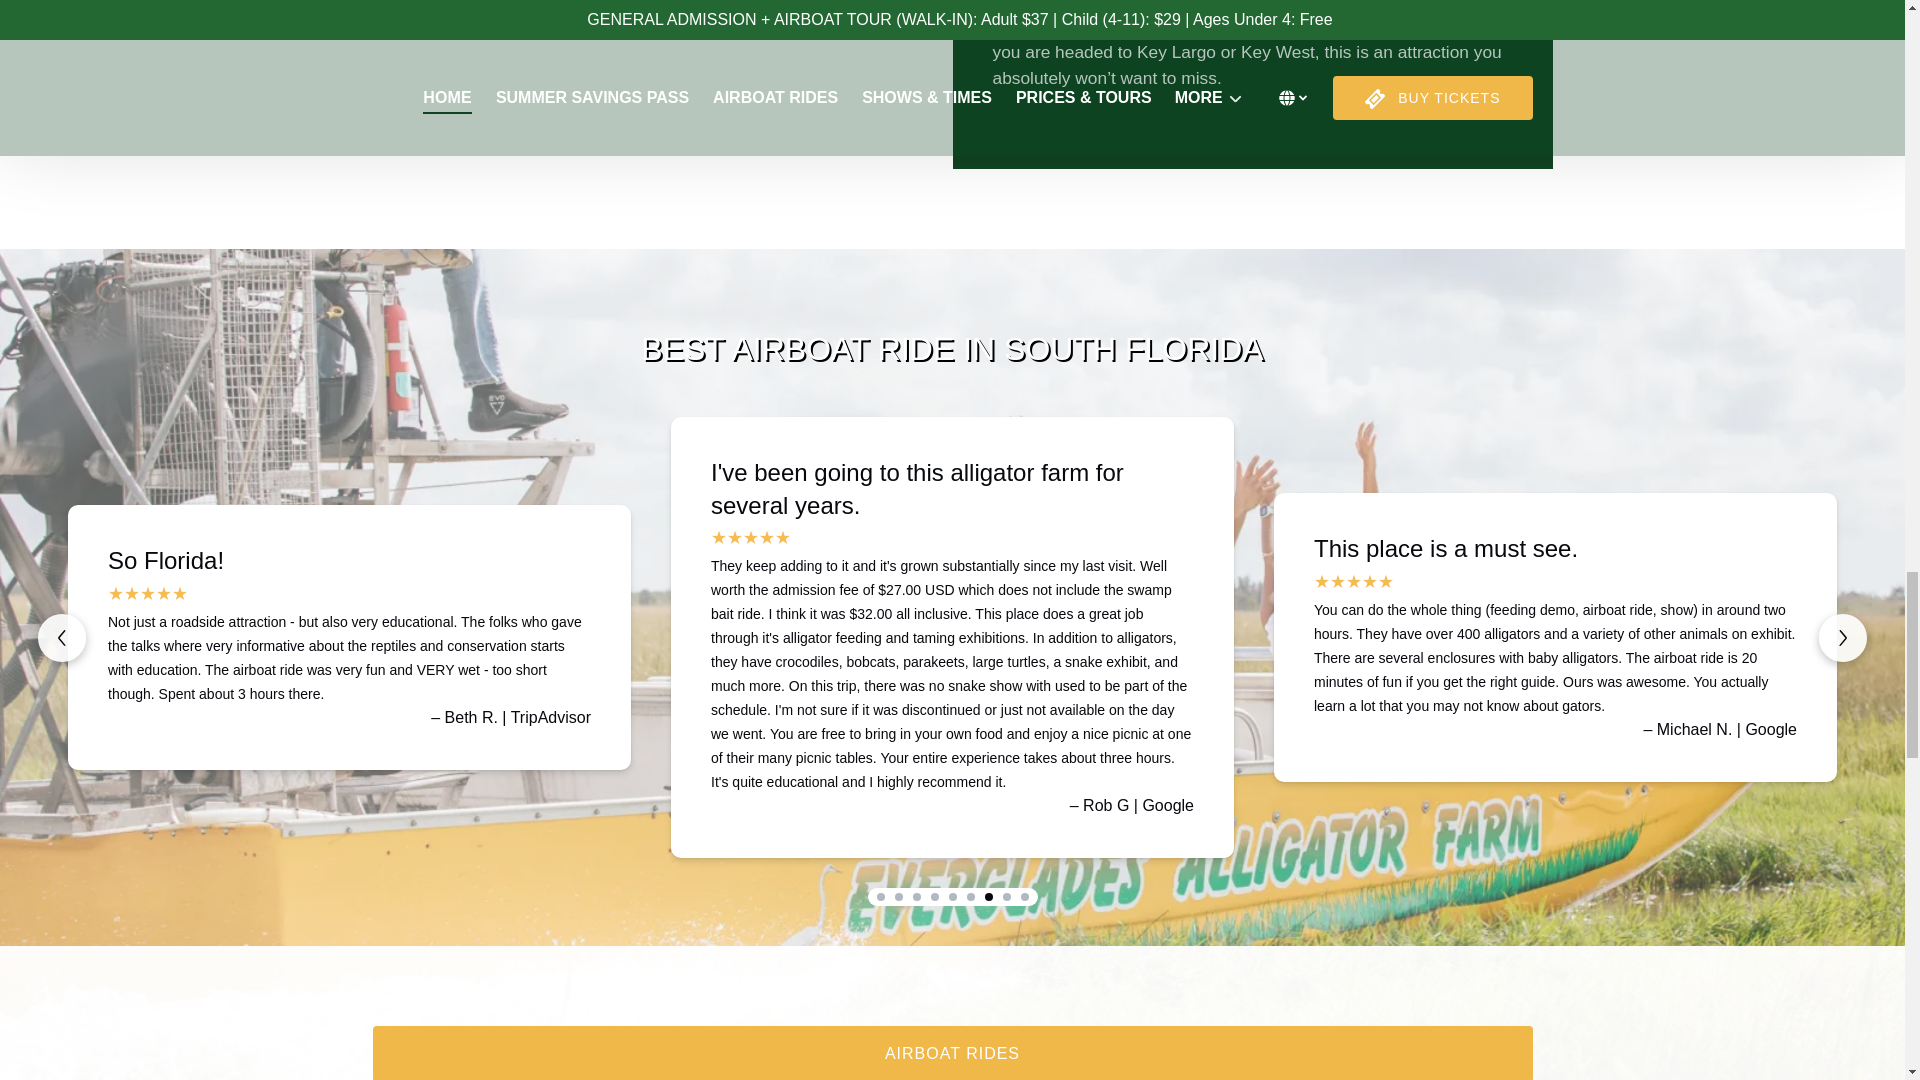 The width and height of the screenshot is (1920, 1080). I want to click on A Small Bite of Everglades Alligator Farm, so click(652, 84).